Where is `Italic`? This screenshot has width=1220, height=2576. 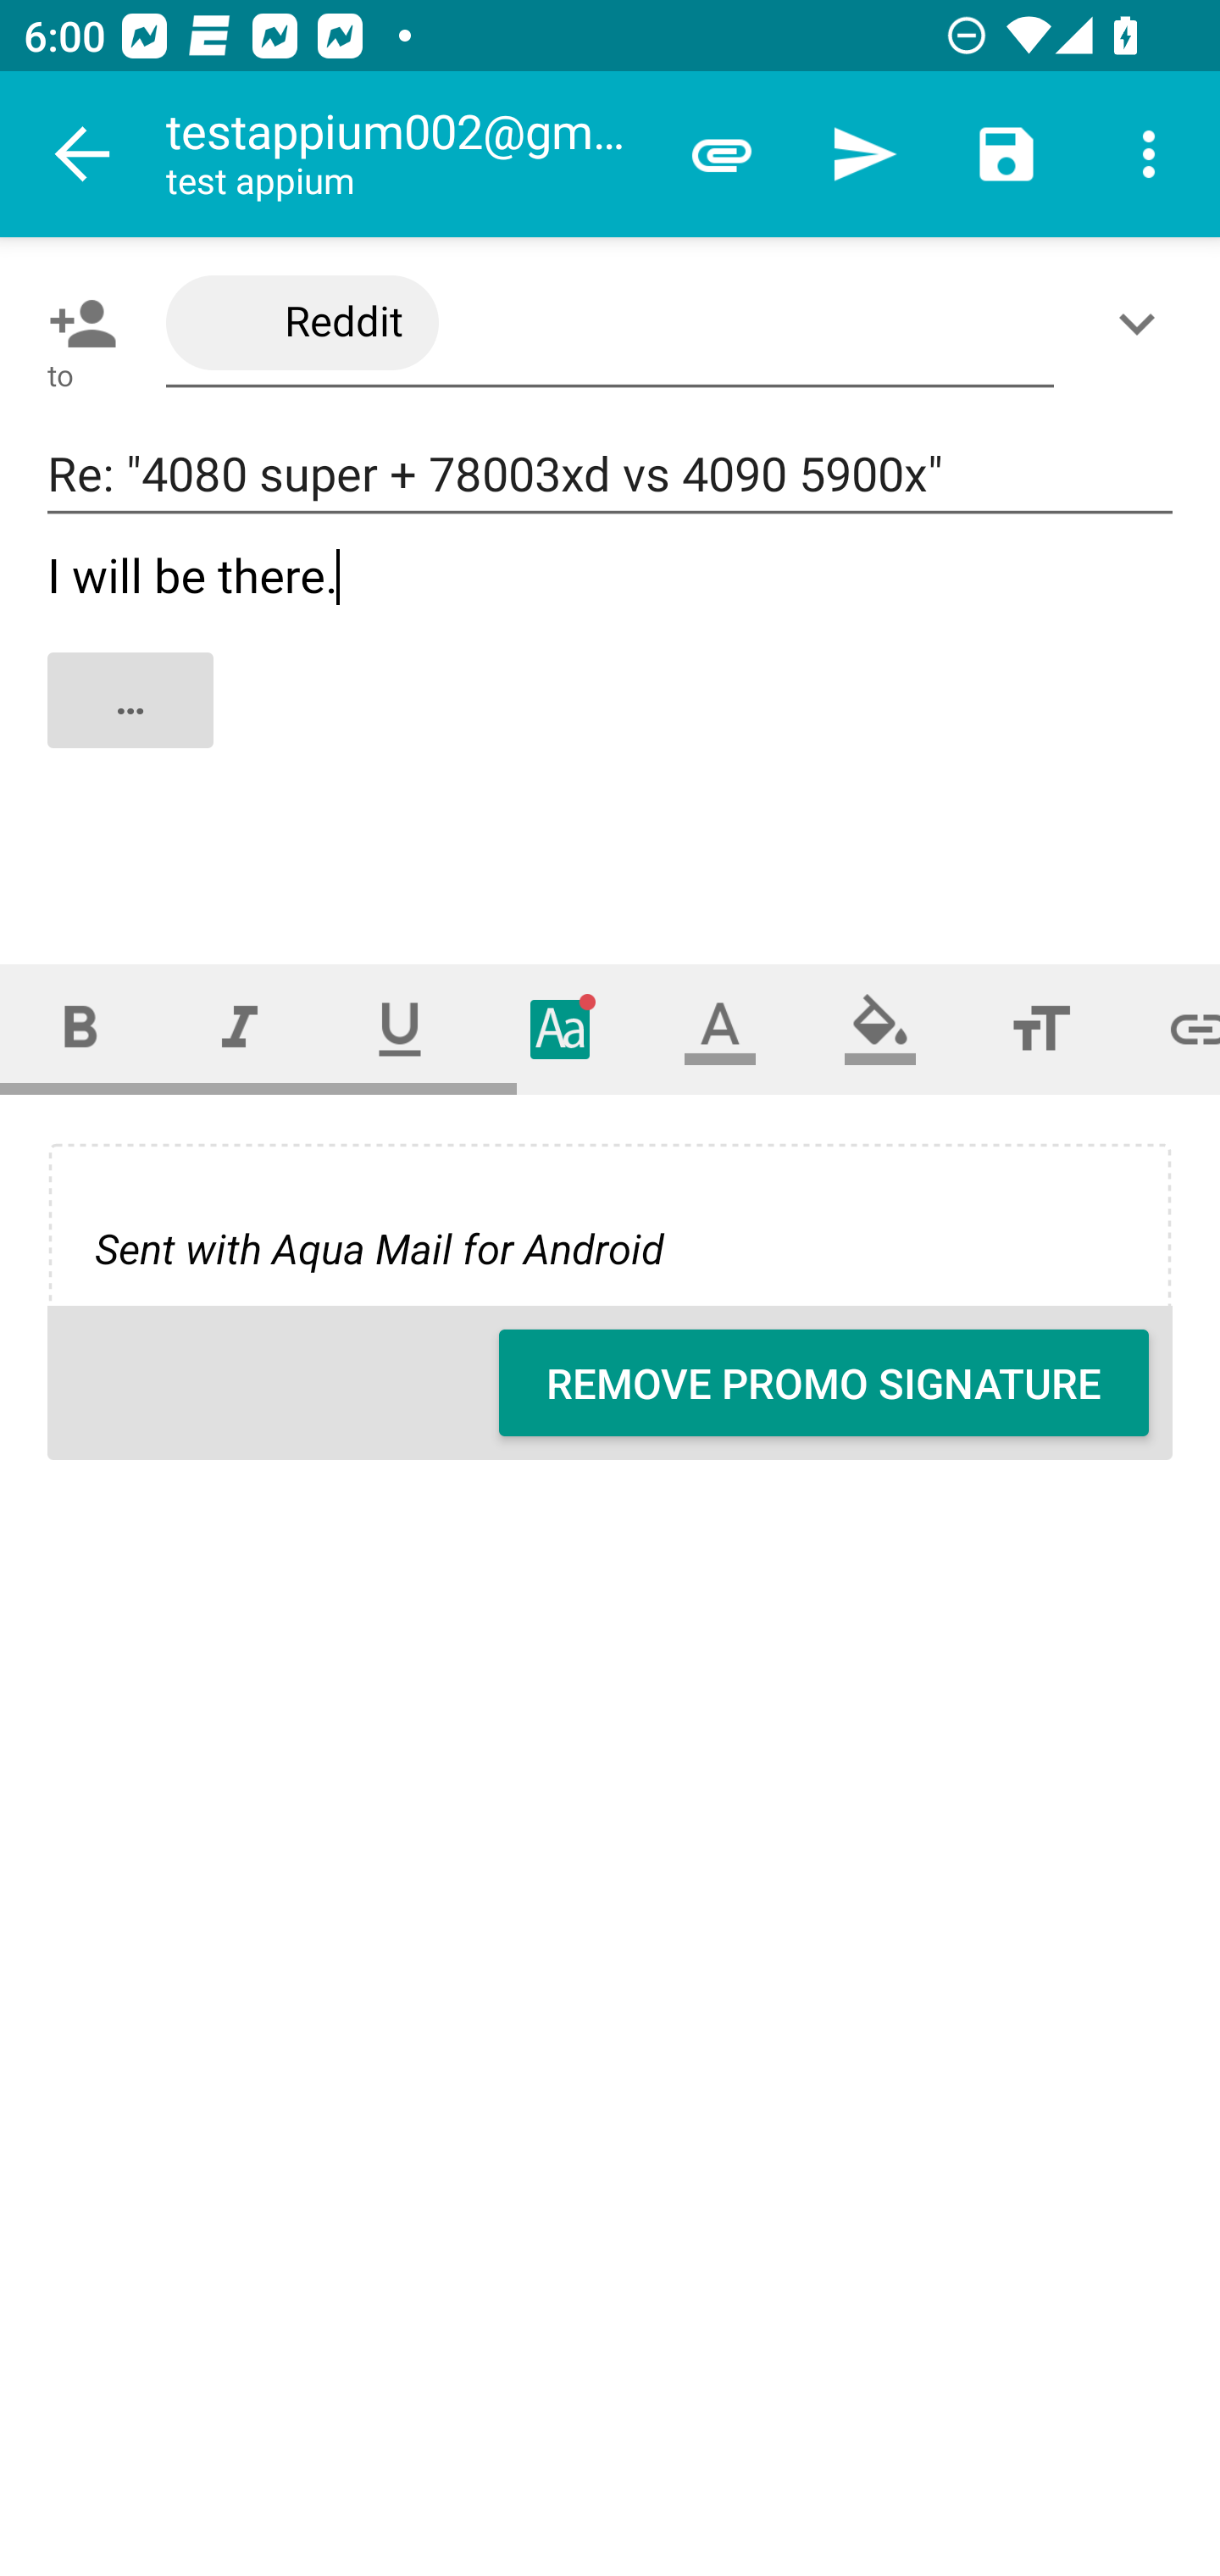 Italic is located at coordinates (239, 1029).